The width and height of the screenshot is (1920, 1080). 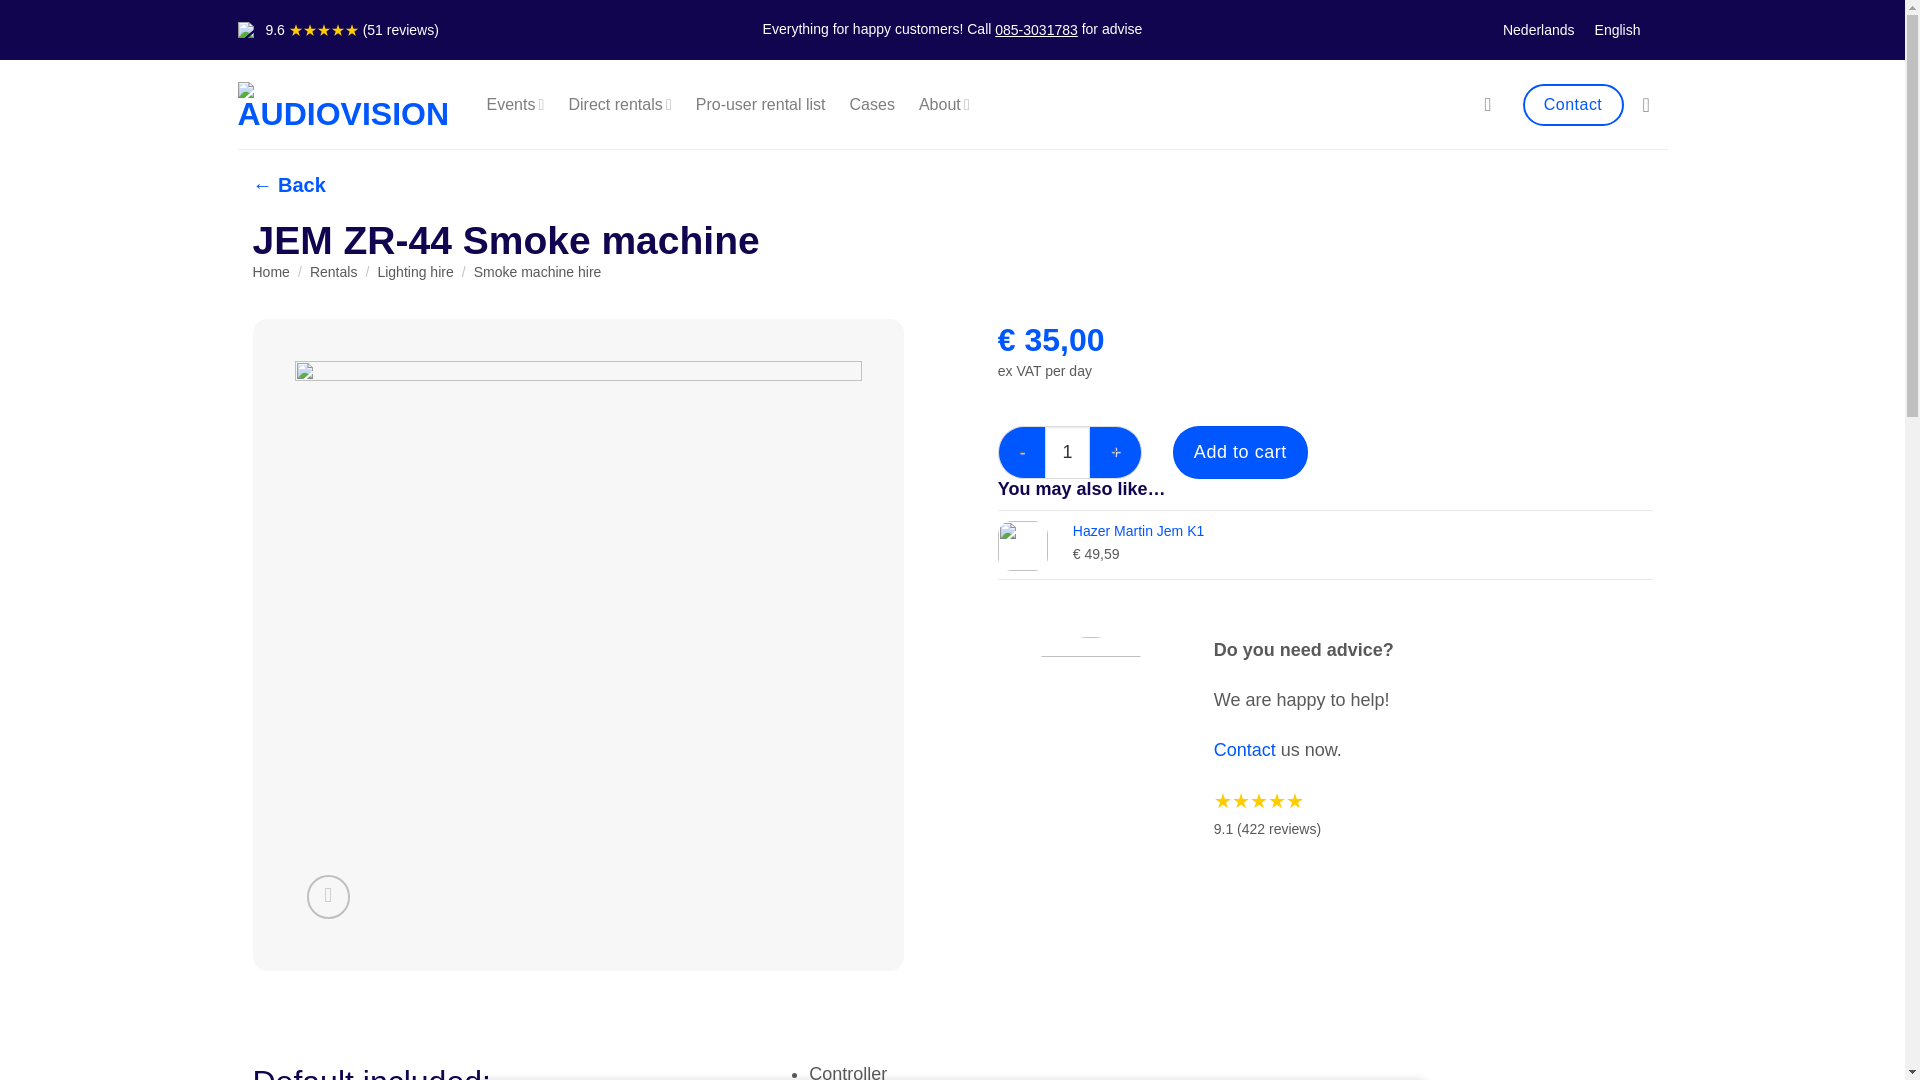 What do you see at coordinates (344, 105) in the screenshot?
I see `AudioVision - Vision on event technology` at bounding box center [344, 105].